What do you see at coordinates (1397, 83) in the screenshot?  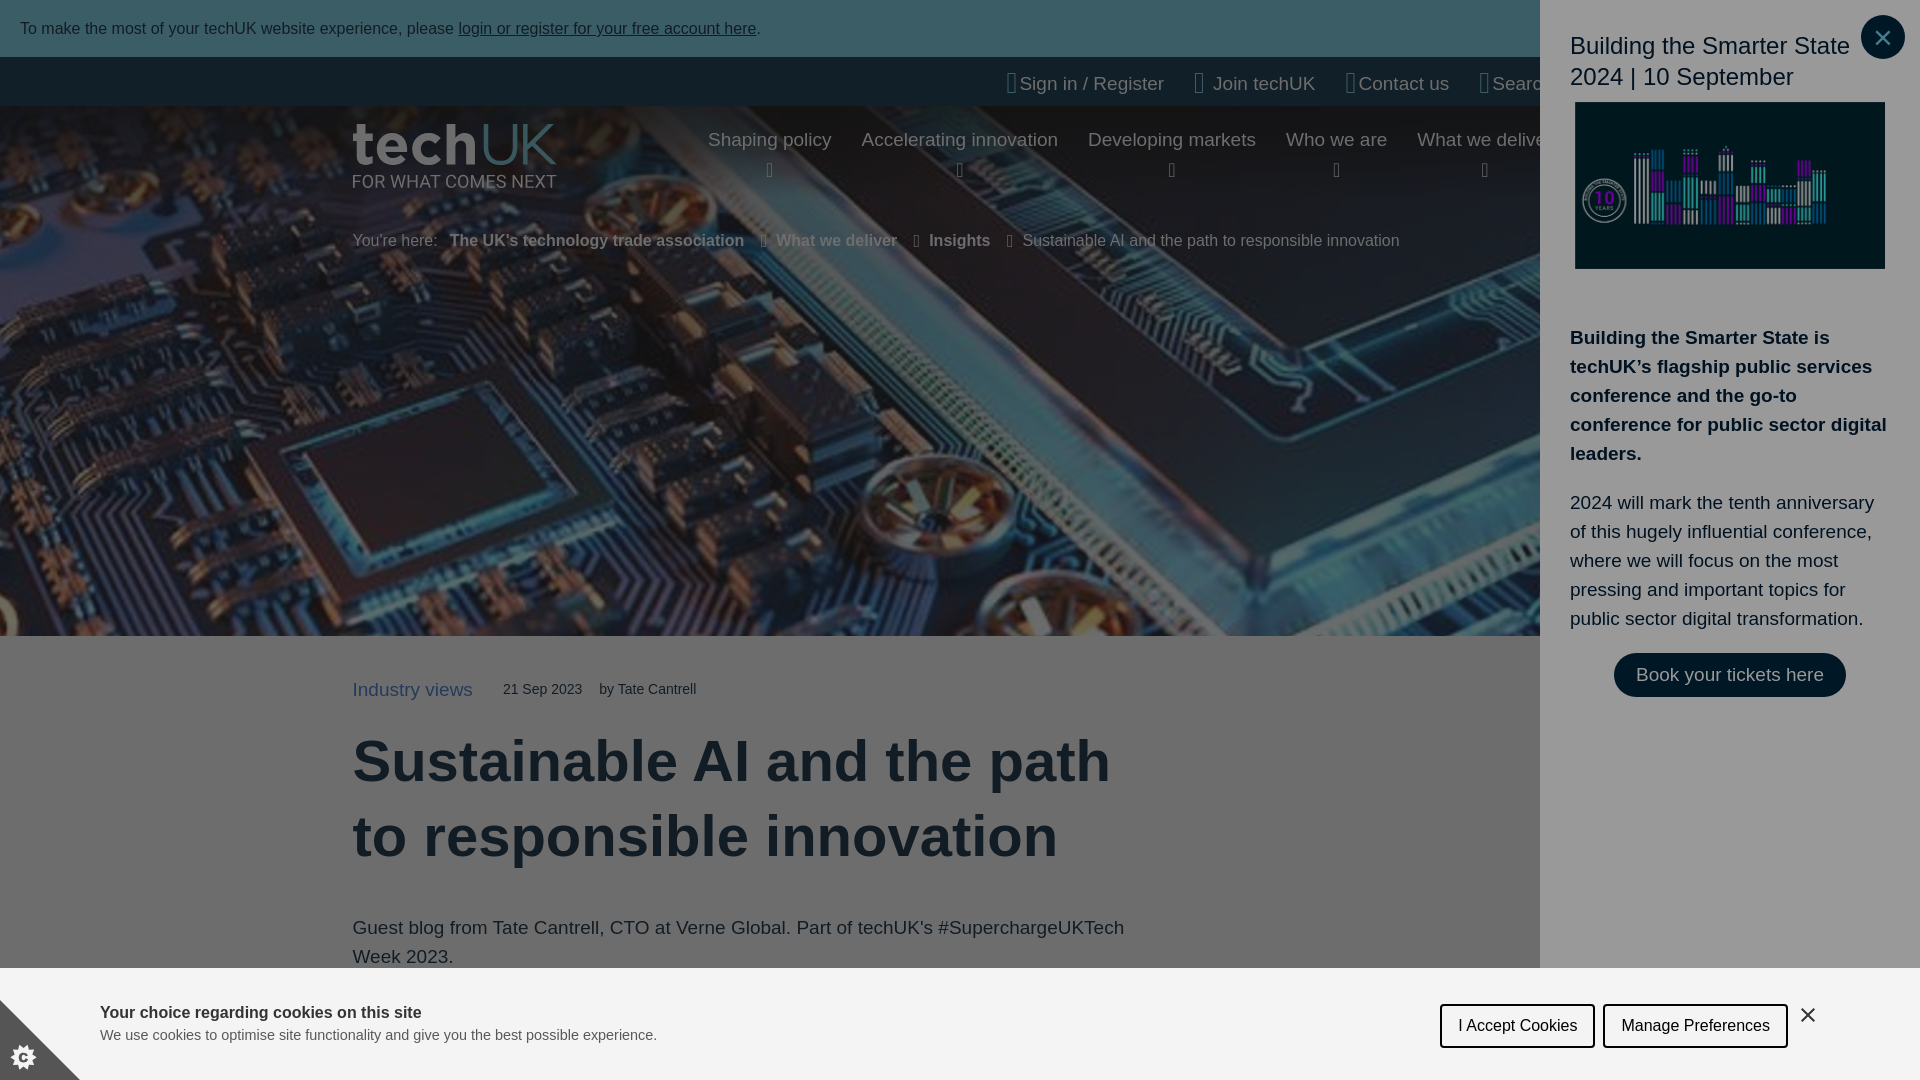 I see `Contact us` at bounding box center [1397, 83].